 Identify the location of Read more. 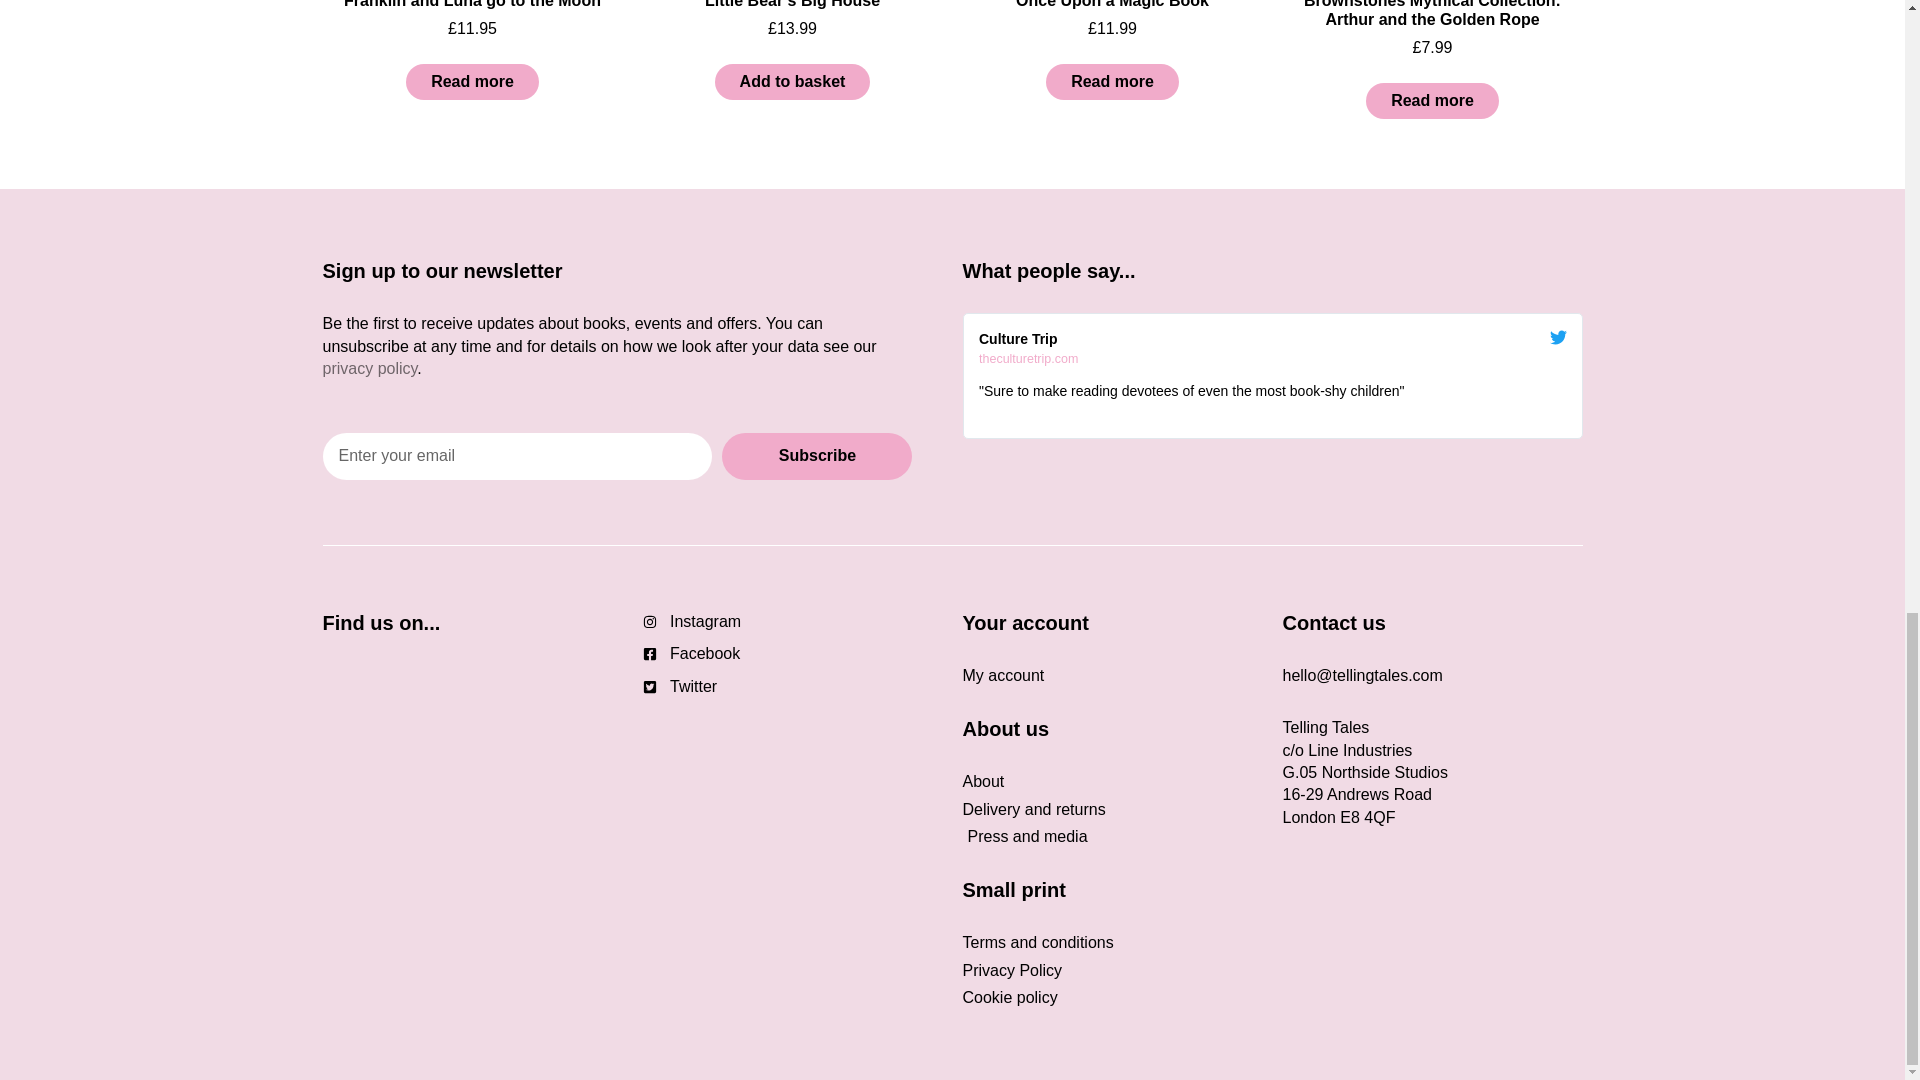
(1432, 100).